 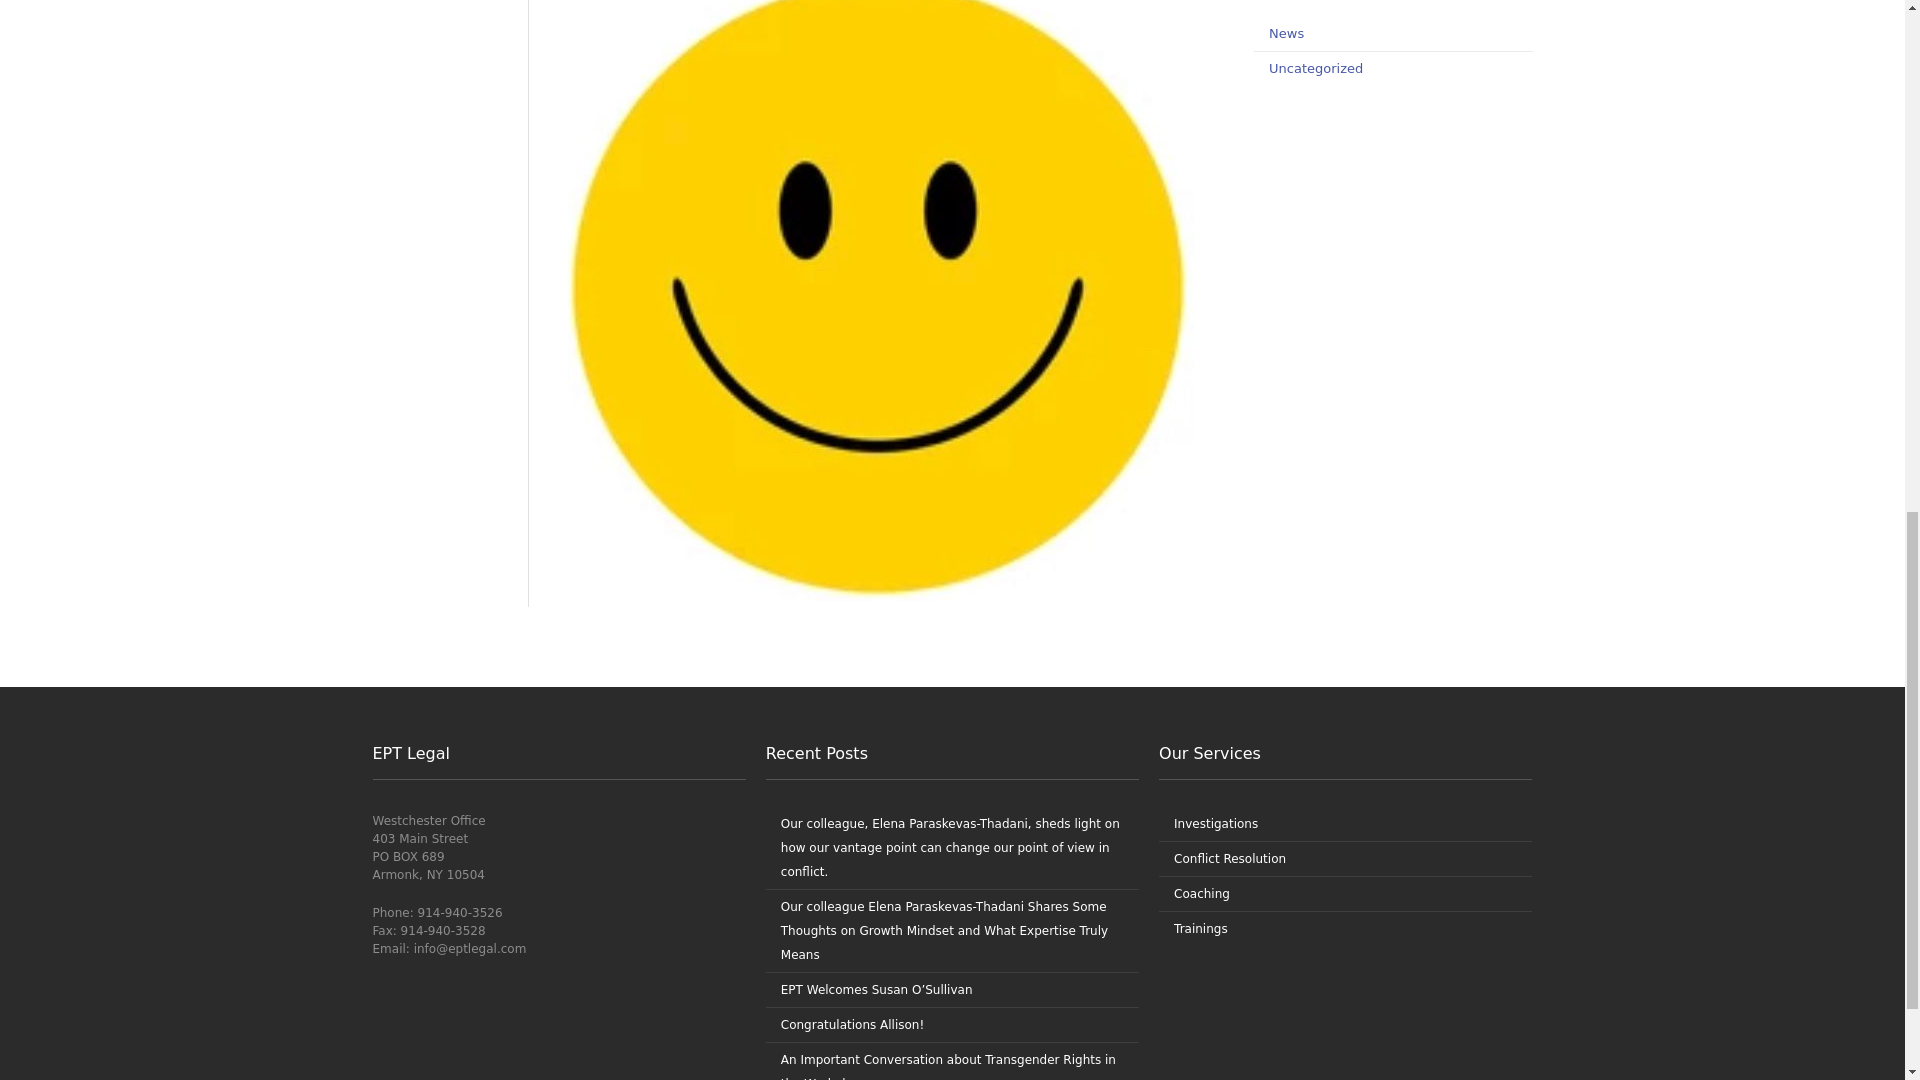 What do you see at coordinates (1202, 893) in the screenshot?
I see `Coaching` at bounding box center [1202, 893].